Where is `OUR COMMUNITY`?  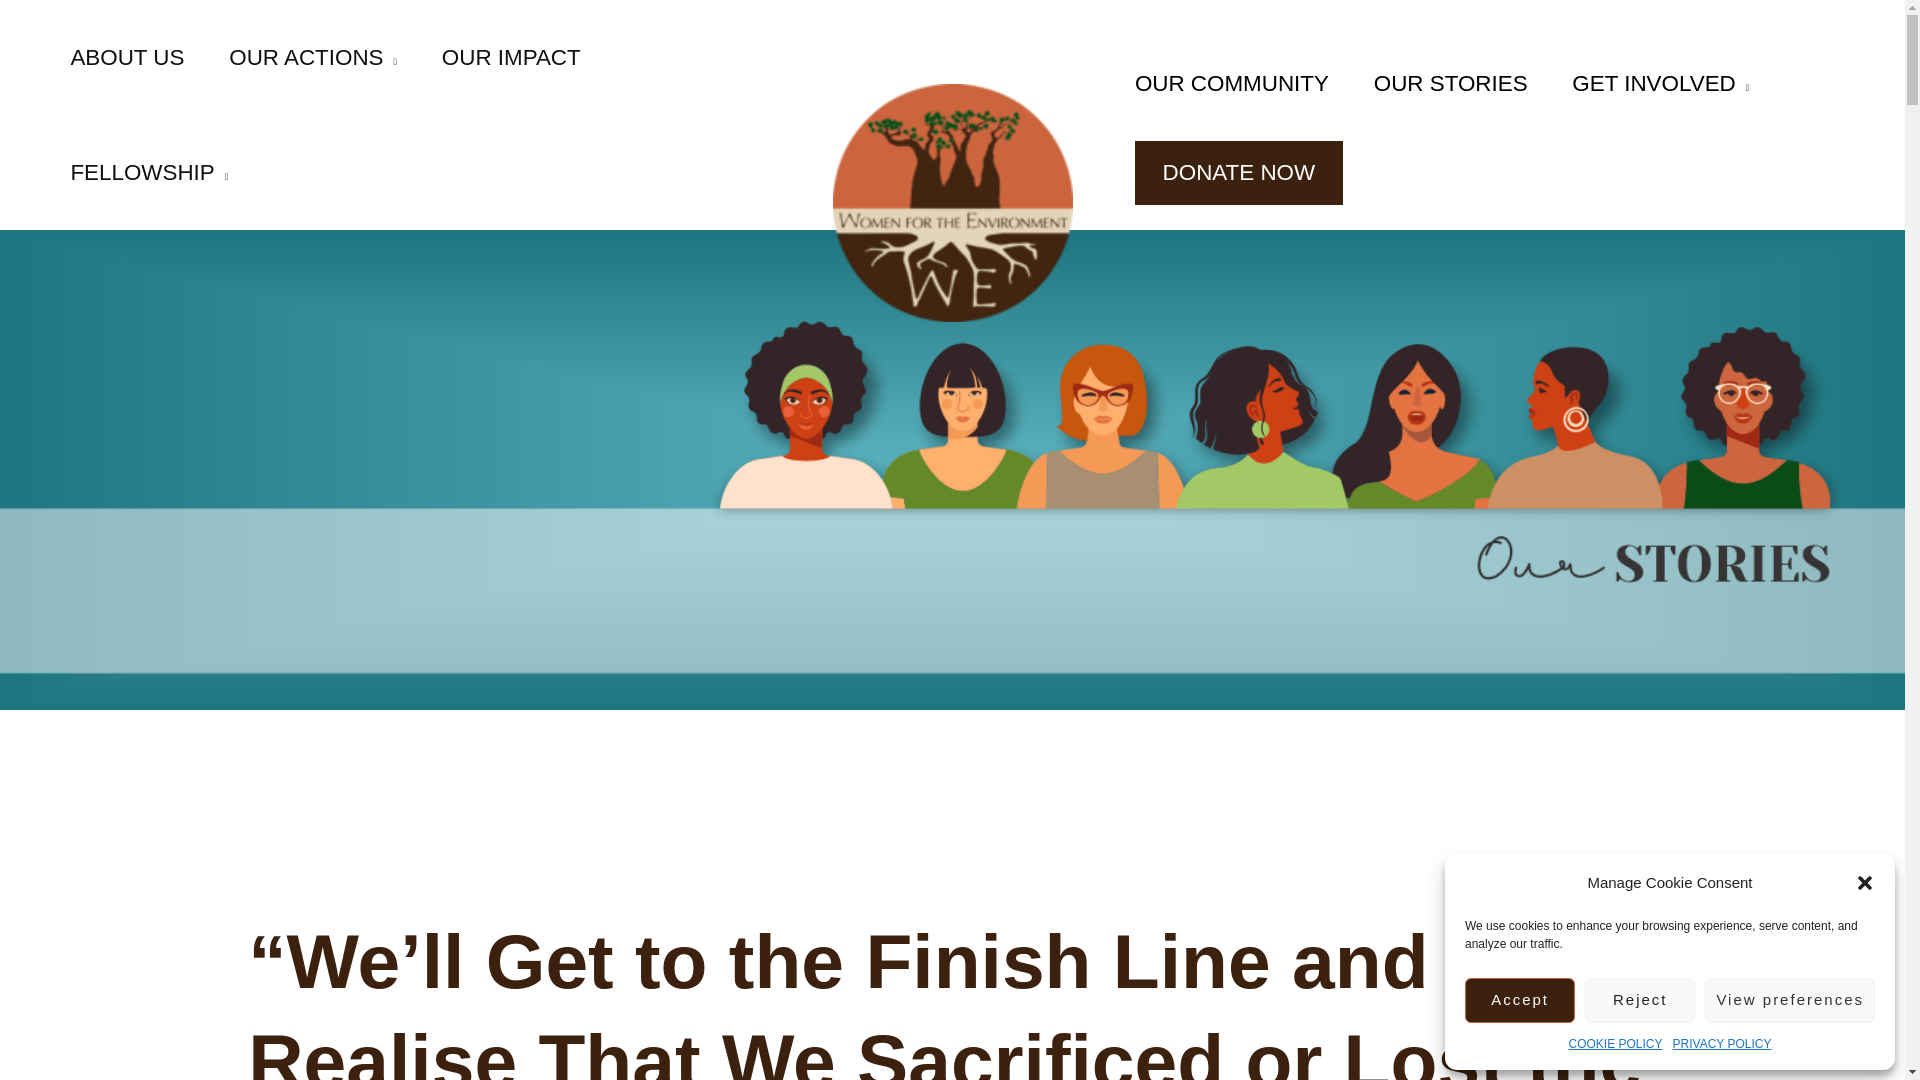
OUR COMMUNITY is located at coordinates (1231, 83).